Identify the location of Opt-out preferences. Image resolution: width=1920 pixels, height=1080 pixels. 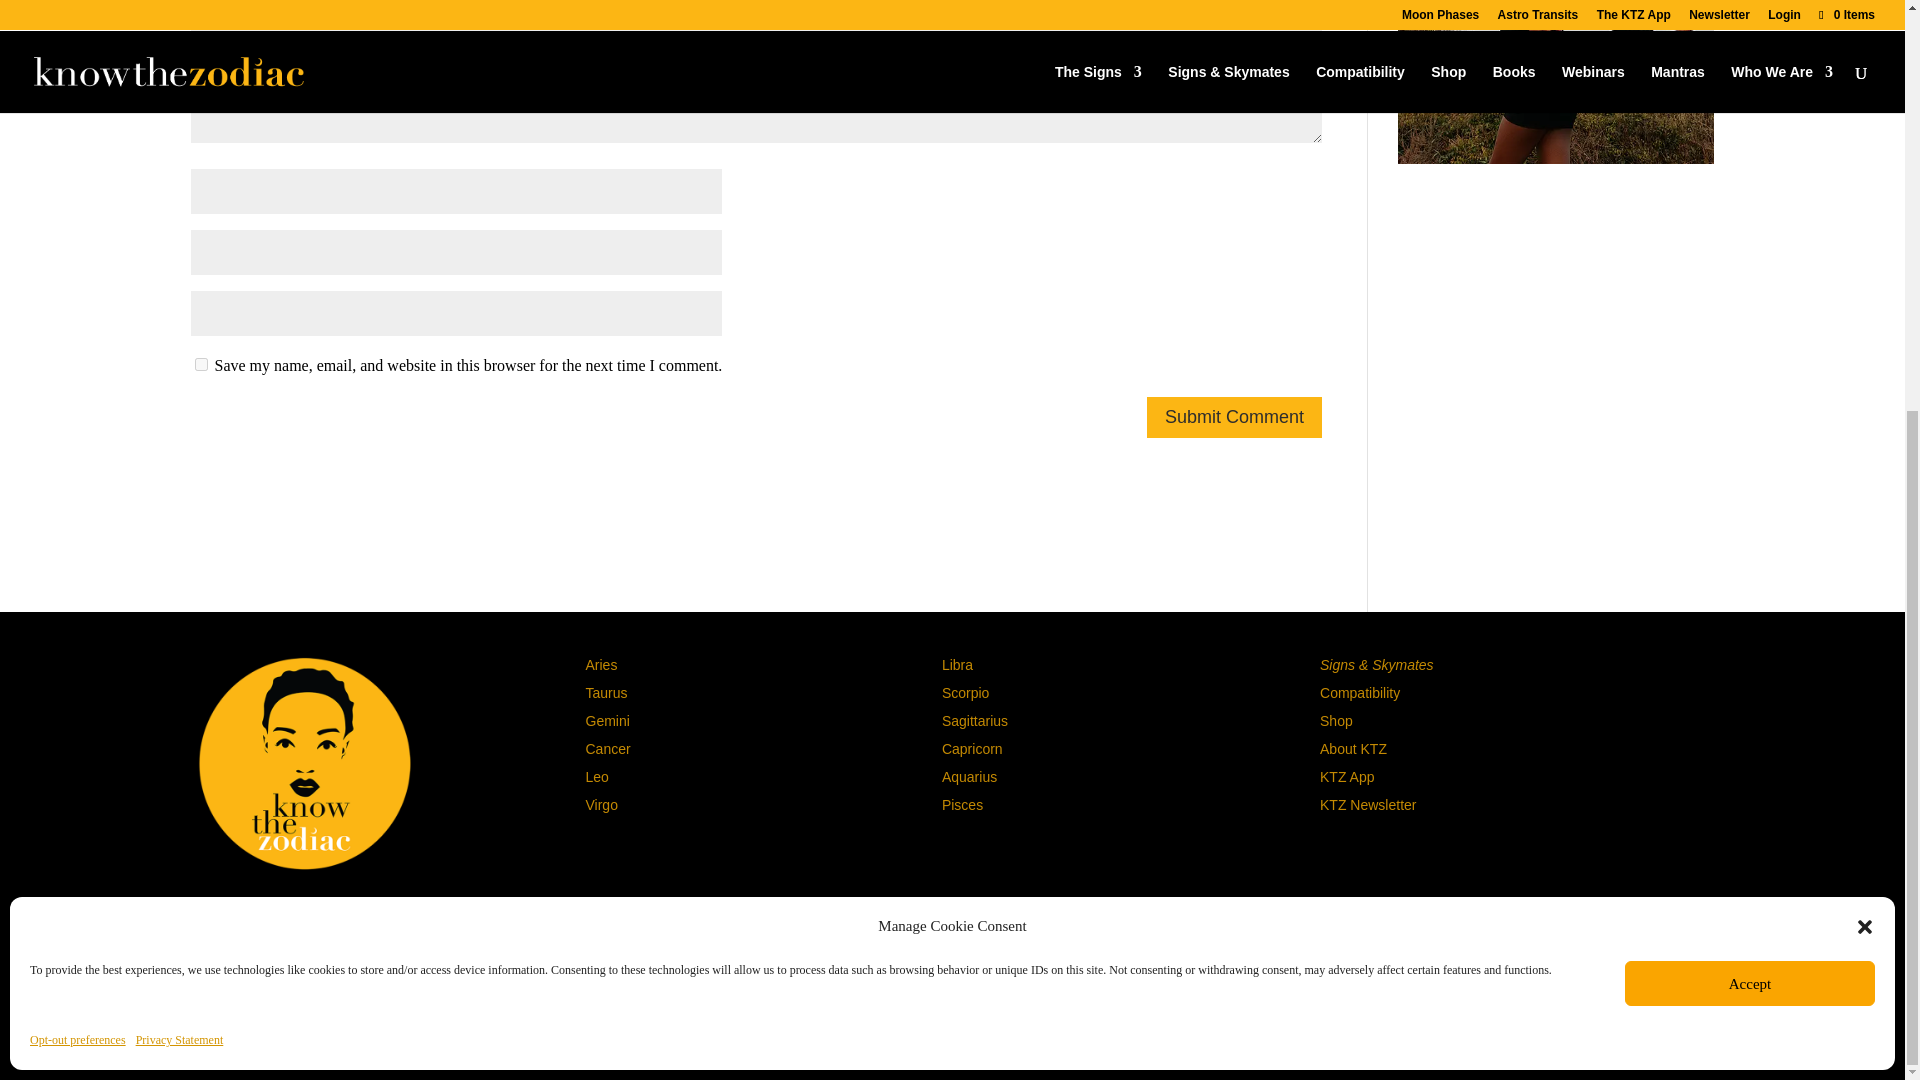
(78, 385).